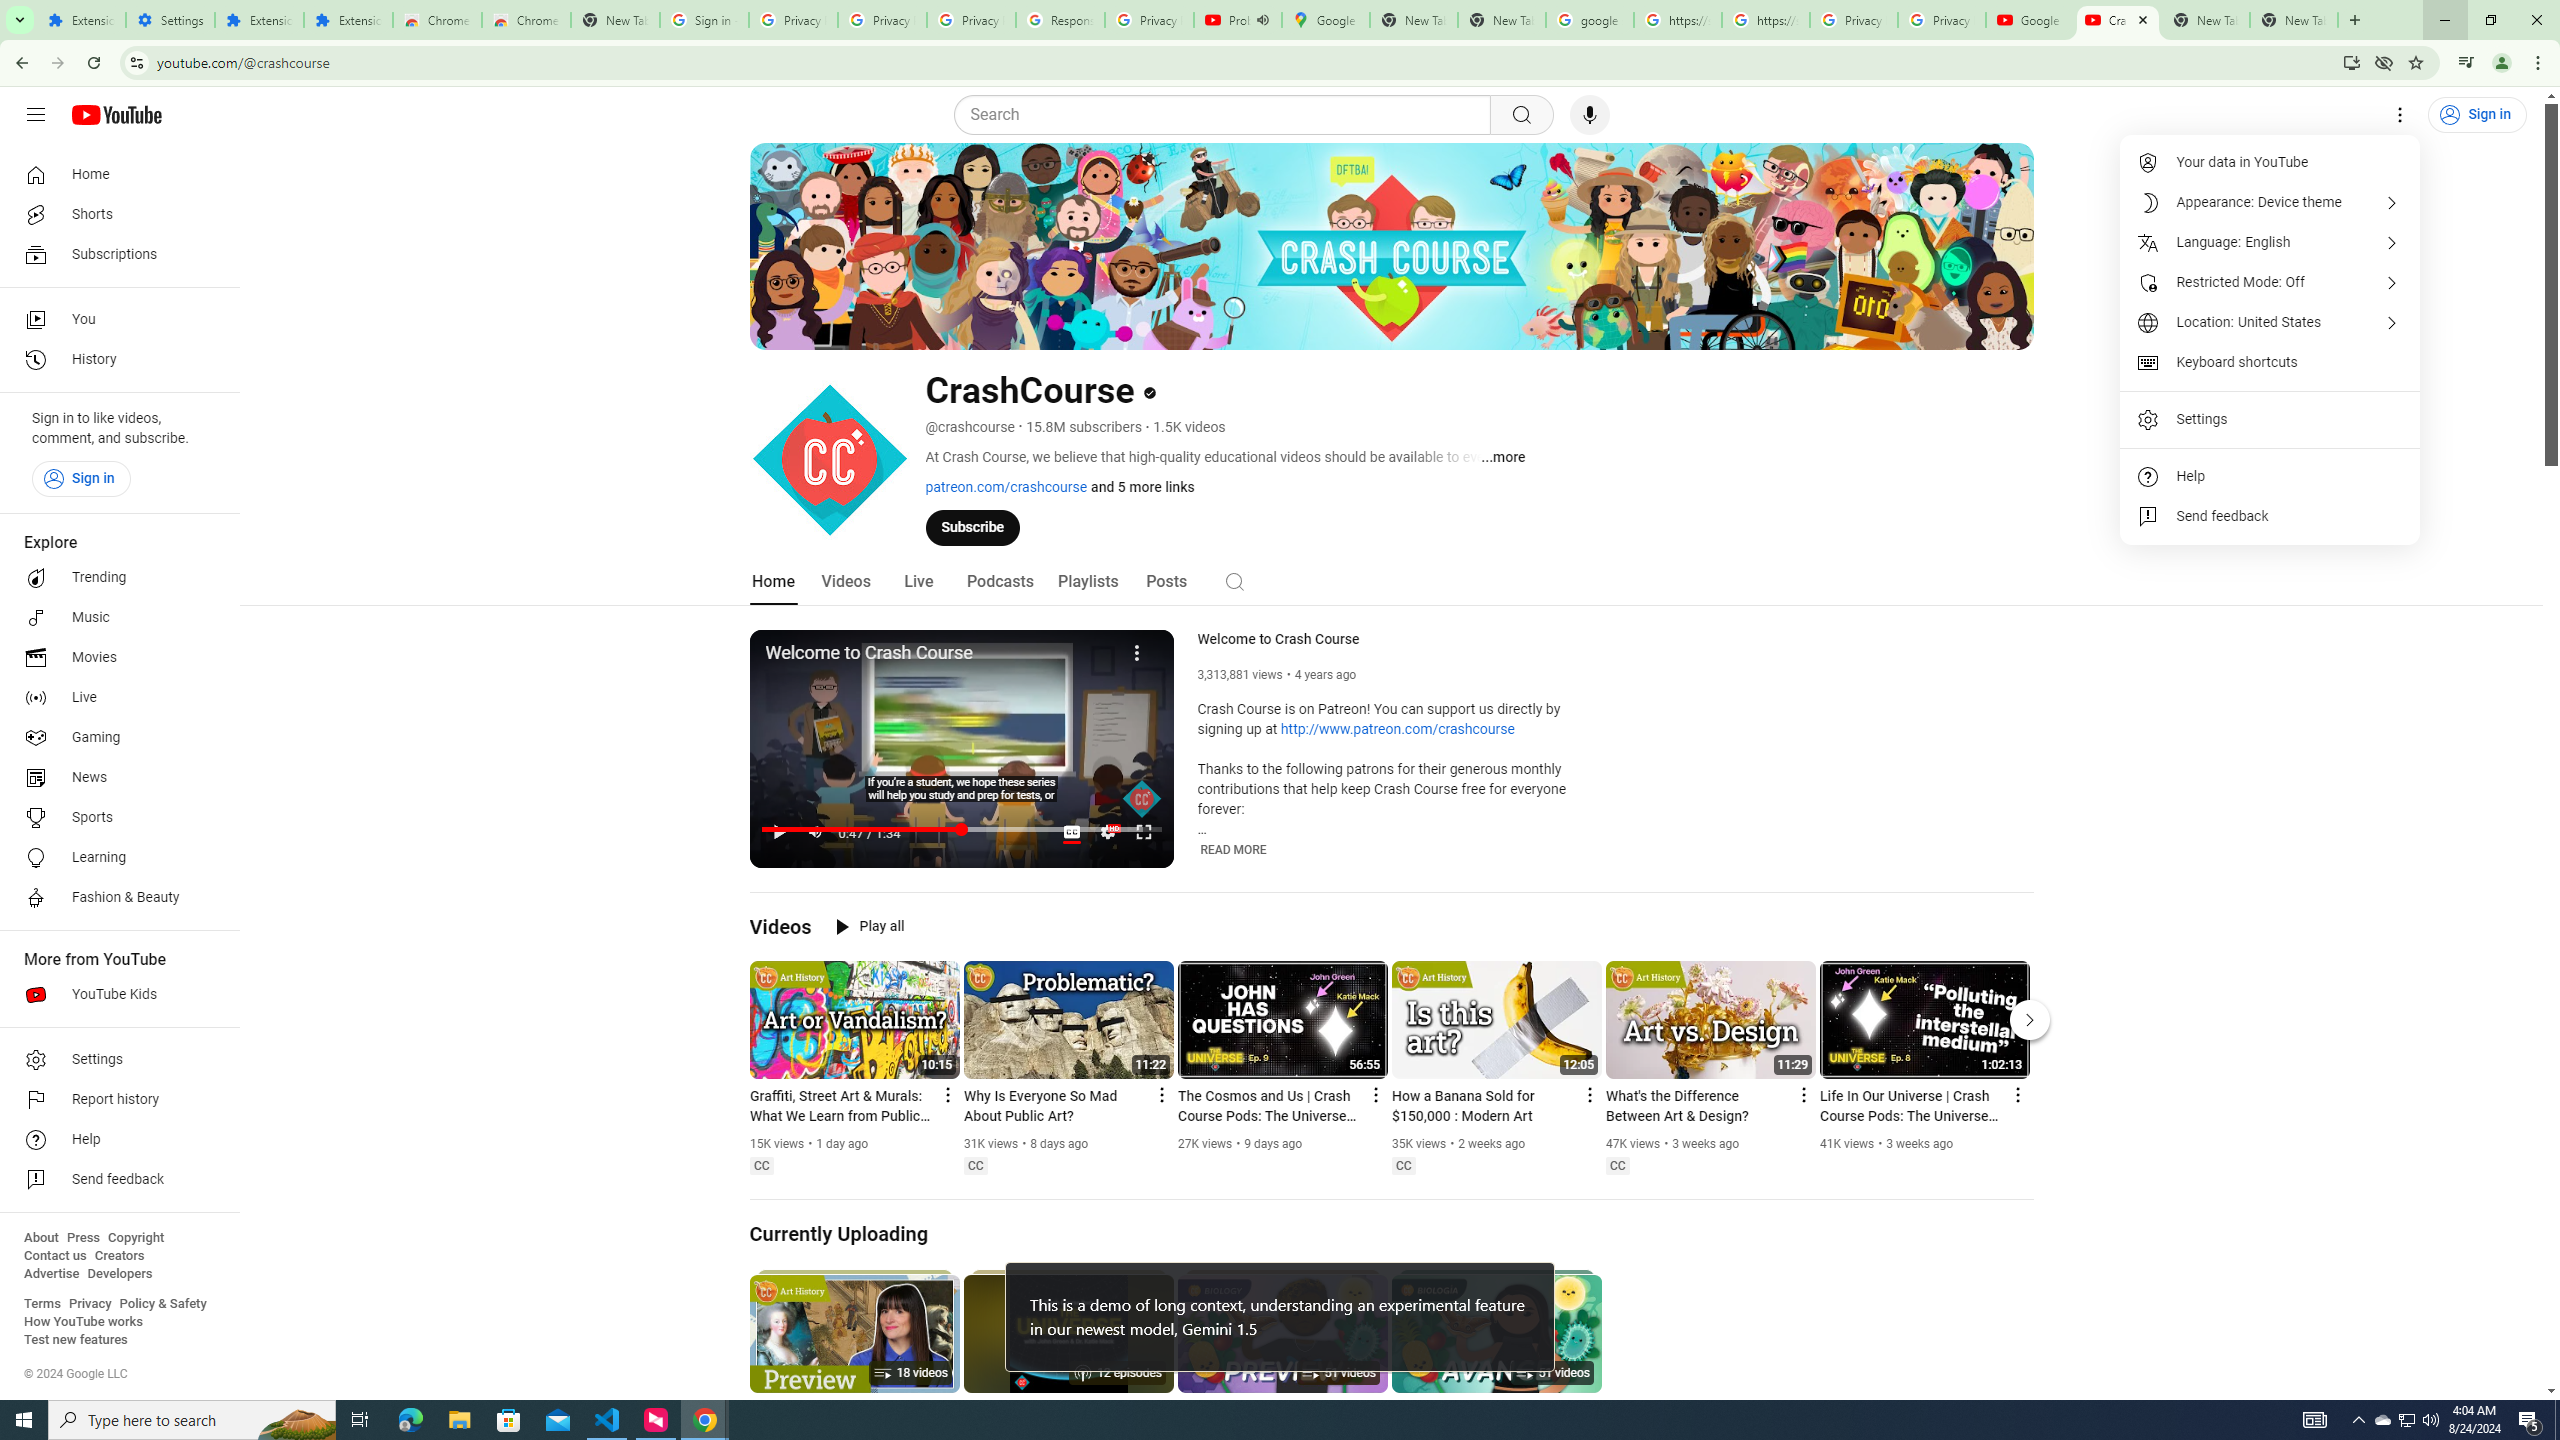 Image resolution: width=2560 pixels, height=1440 pixels. Describe the element at coordinates (1142, 831) in the screenshot. I see `Full screen keyboard shortcut f` at that location.